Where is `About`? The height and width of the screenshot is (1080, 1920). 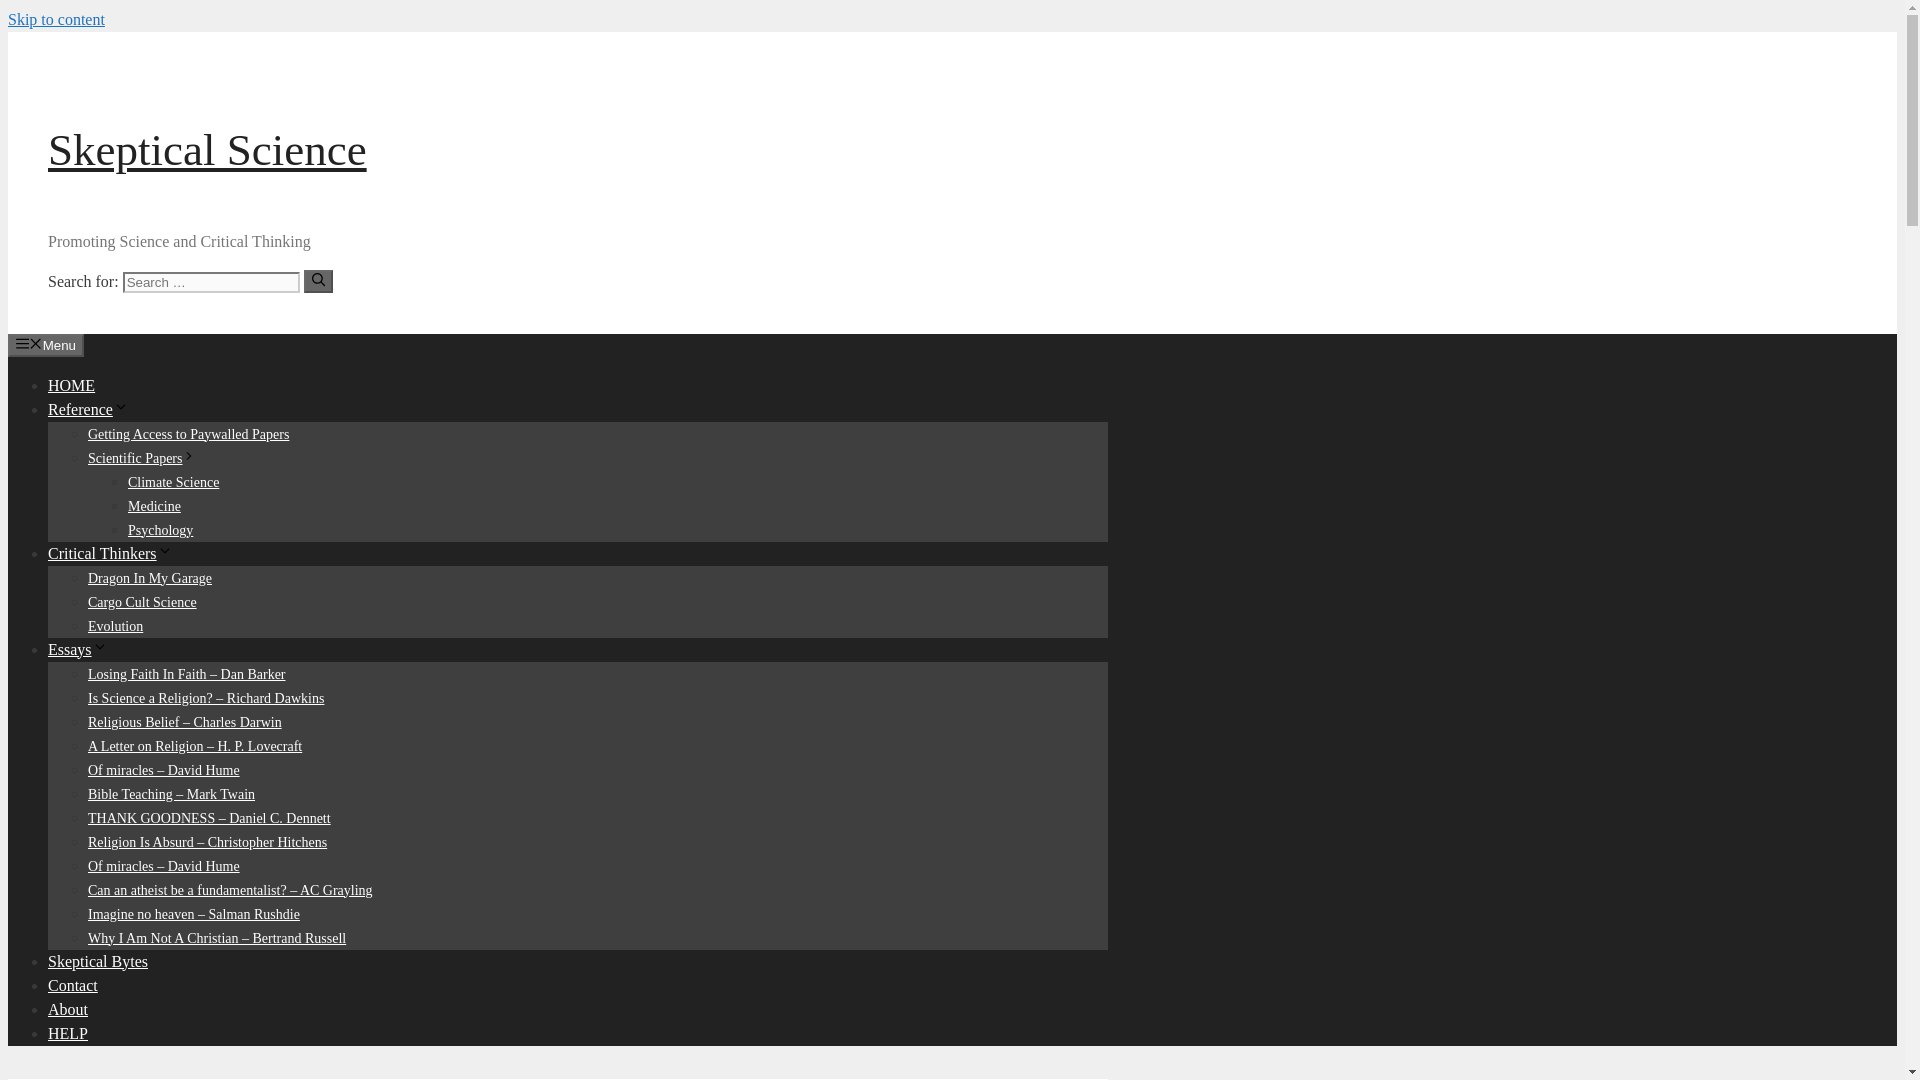
About is located at coordinates (68, 1008).